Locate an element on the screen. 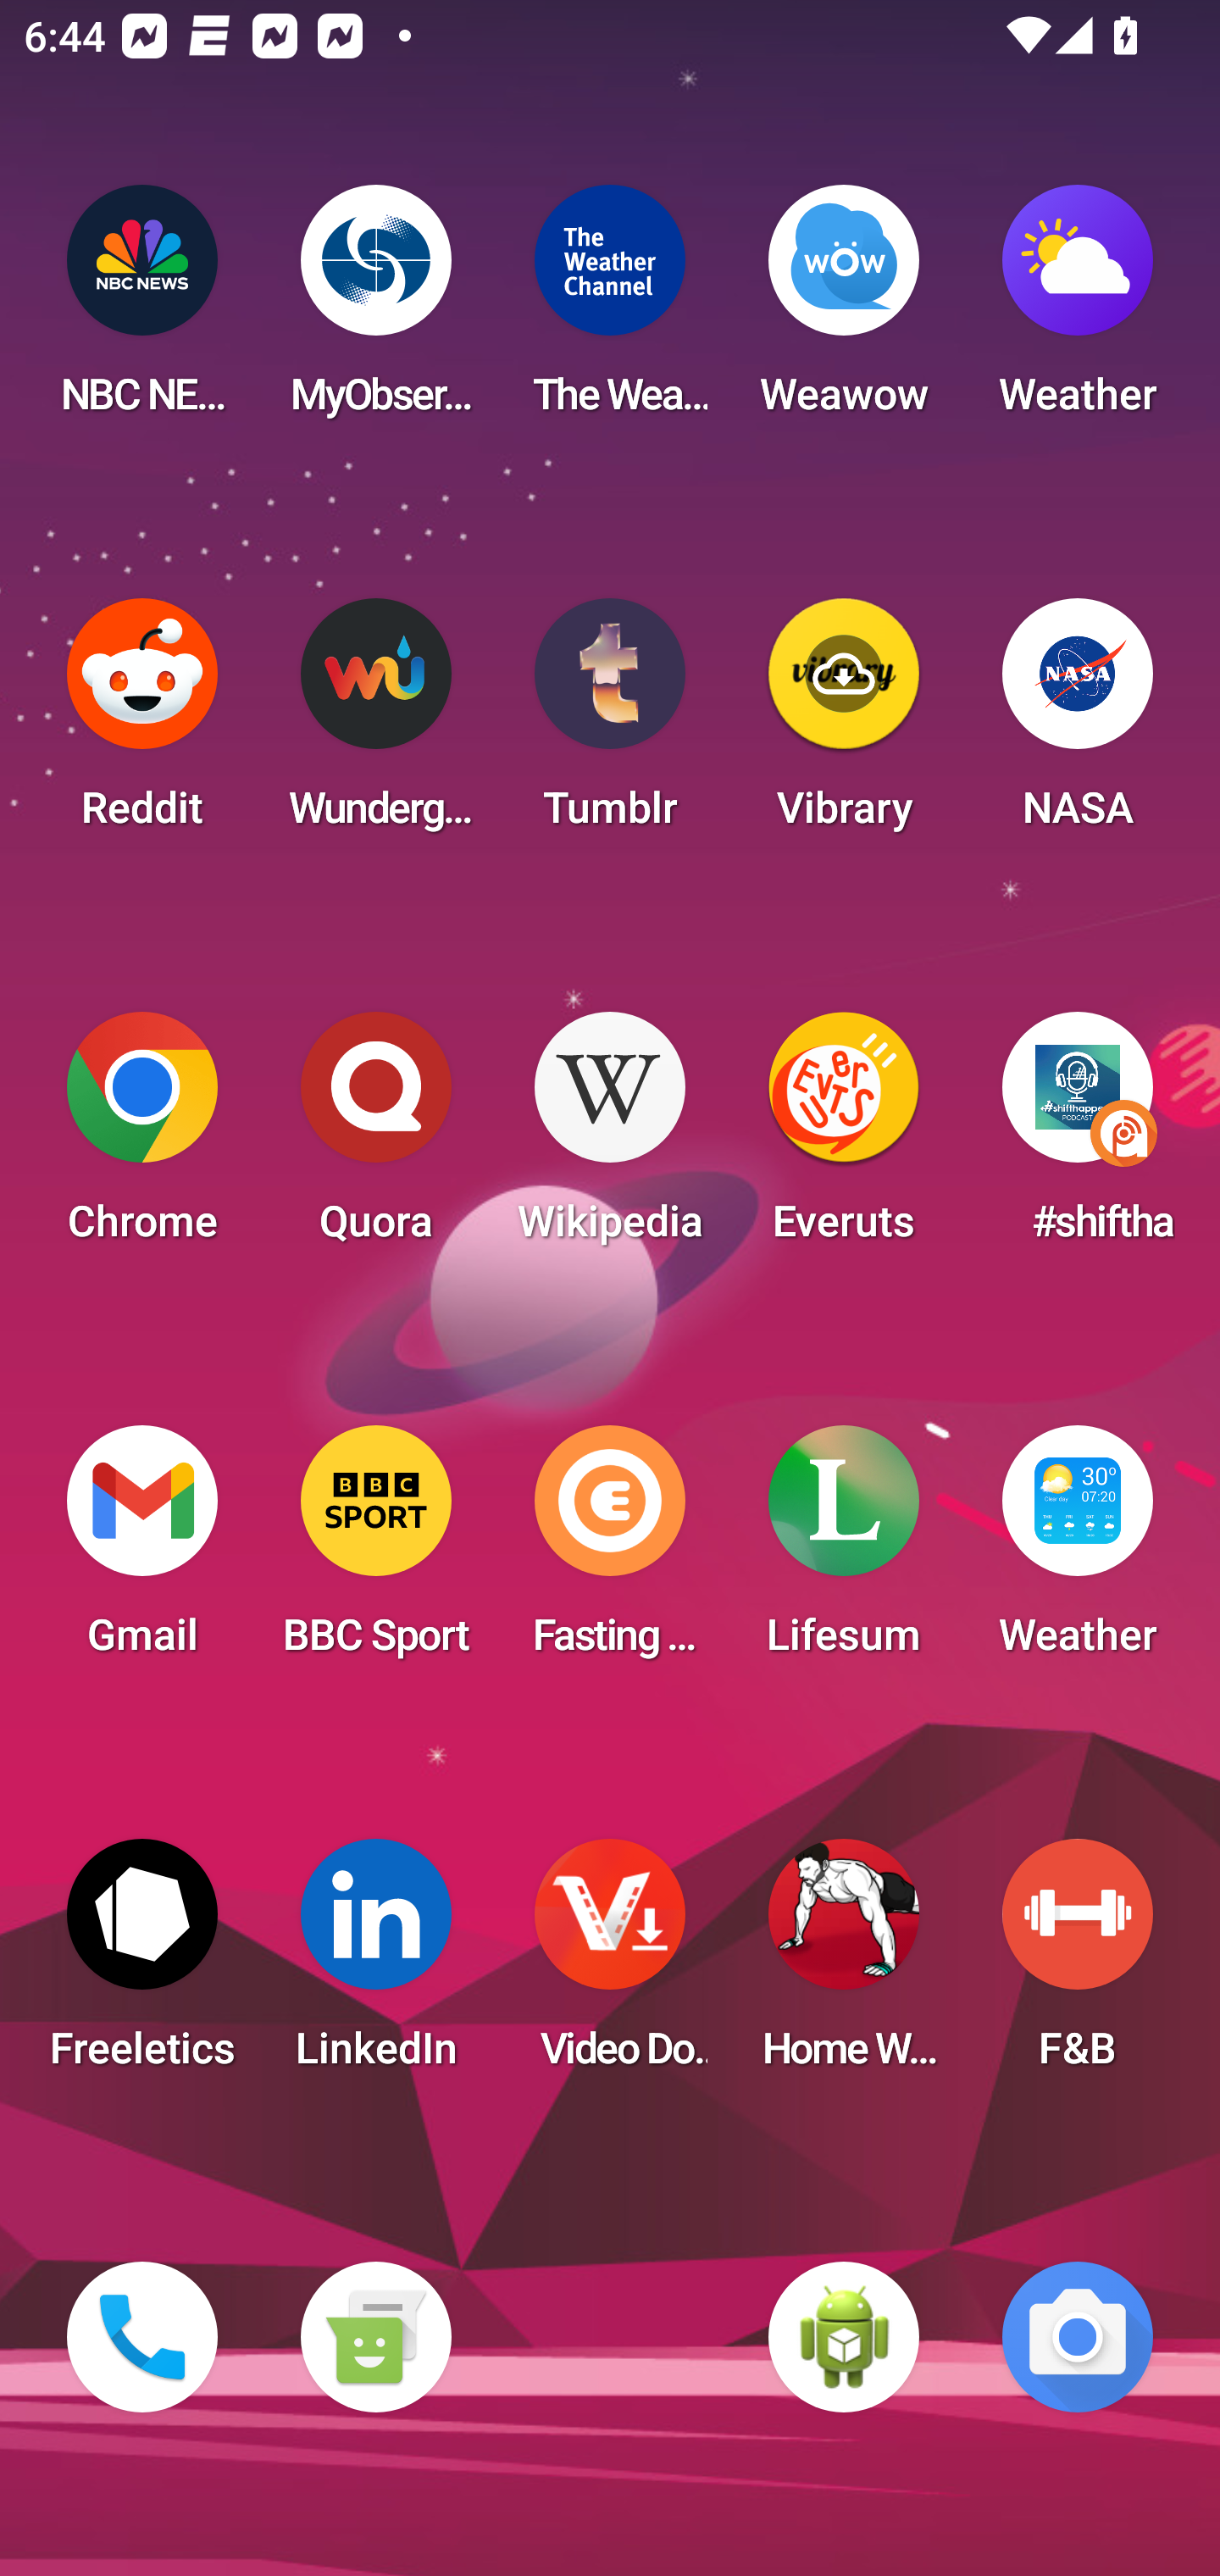 The height and width of the screenshot is (2576, 1220). Reddit is located at coordinates (142, 724).